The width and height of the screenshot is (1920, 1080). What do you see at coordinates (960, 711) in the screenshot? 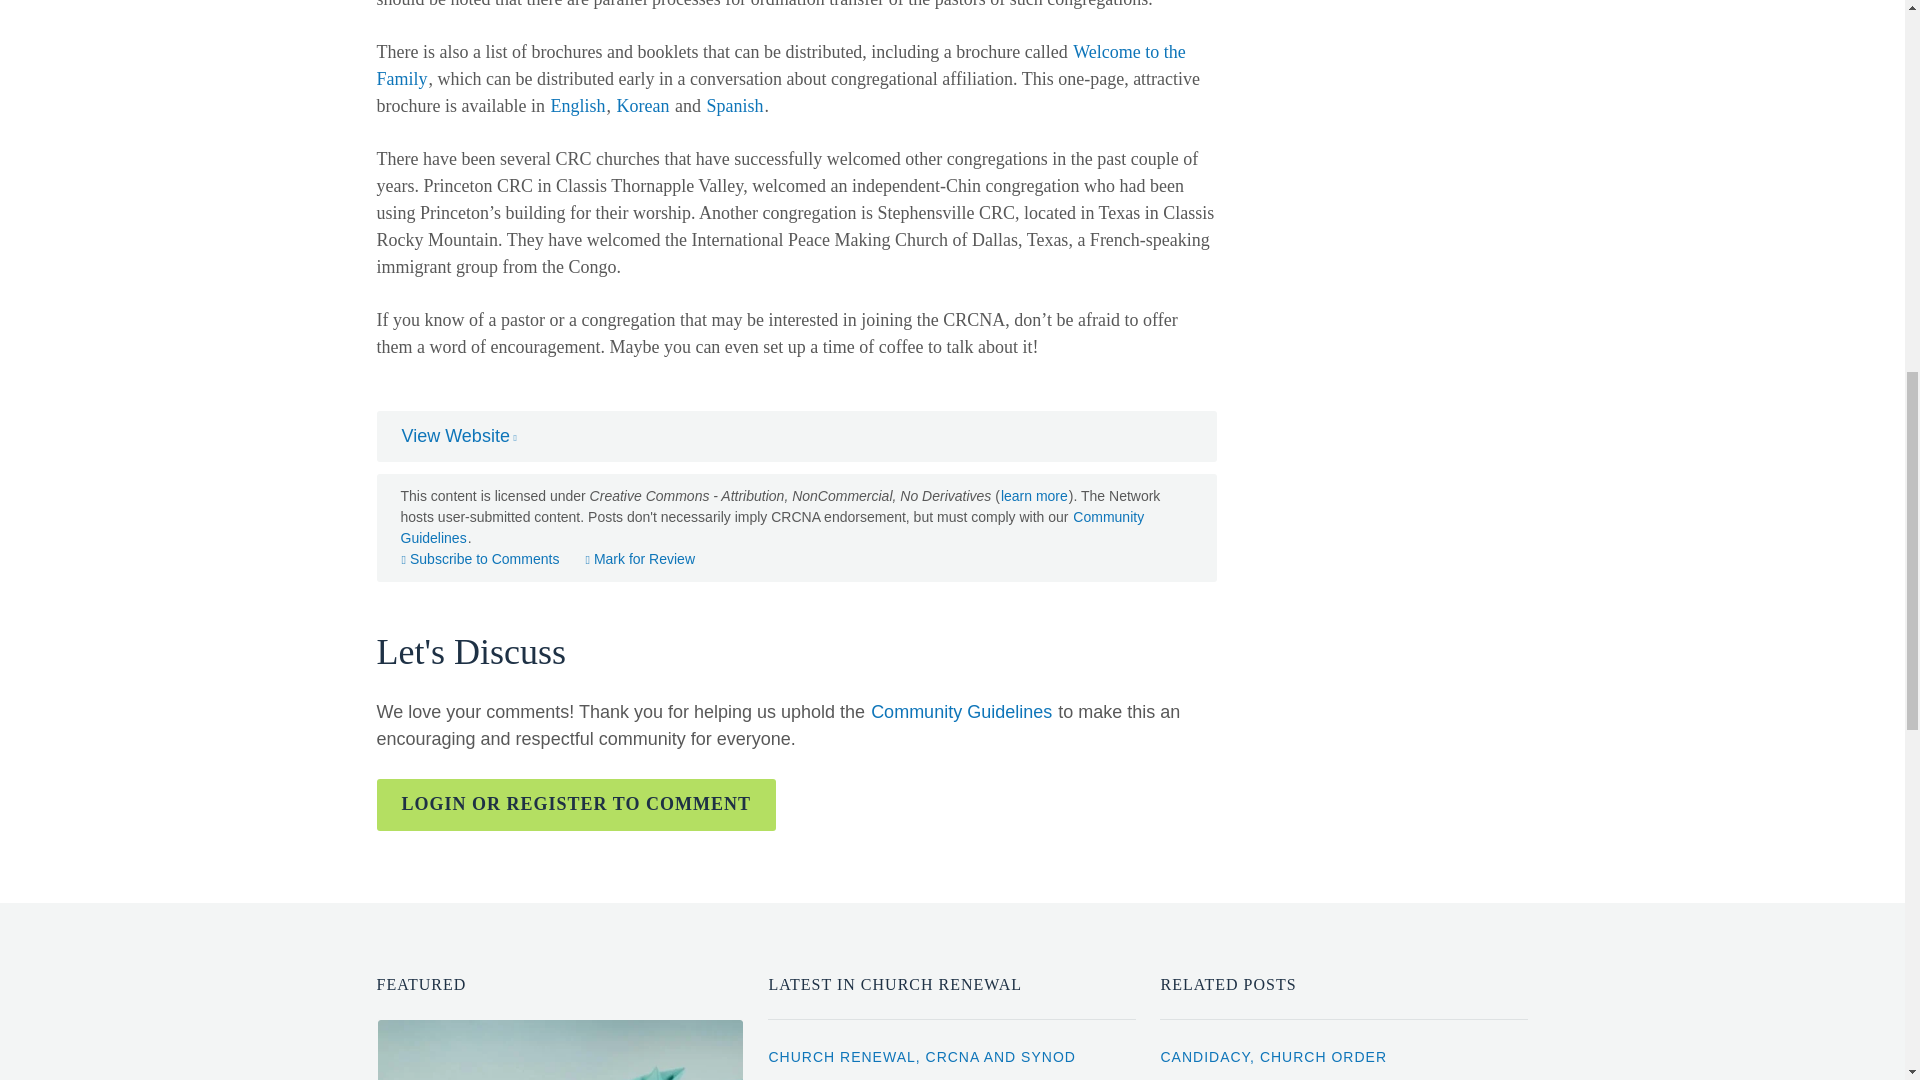
I see `Community Guidelines` at bounding box center [960, 711].